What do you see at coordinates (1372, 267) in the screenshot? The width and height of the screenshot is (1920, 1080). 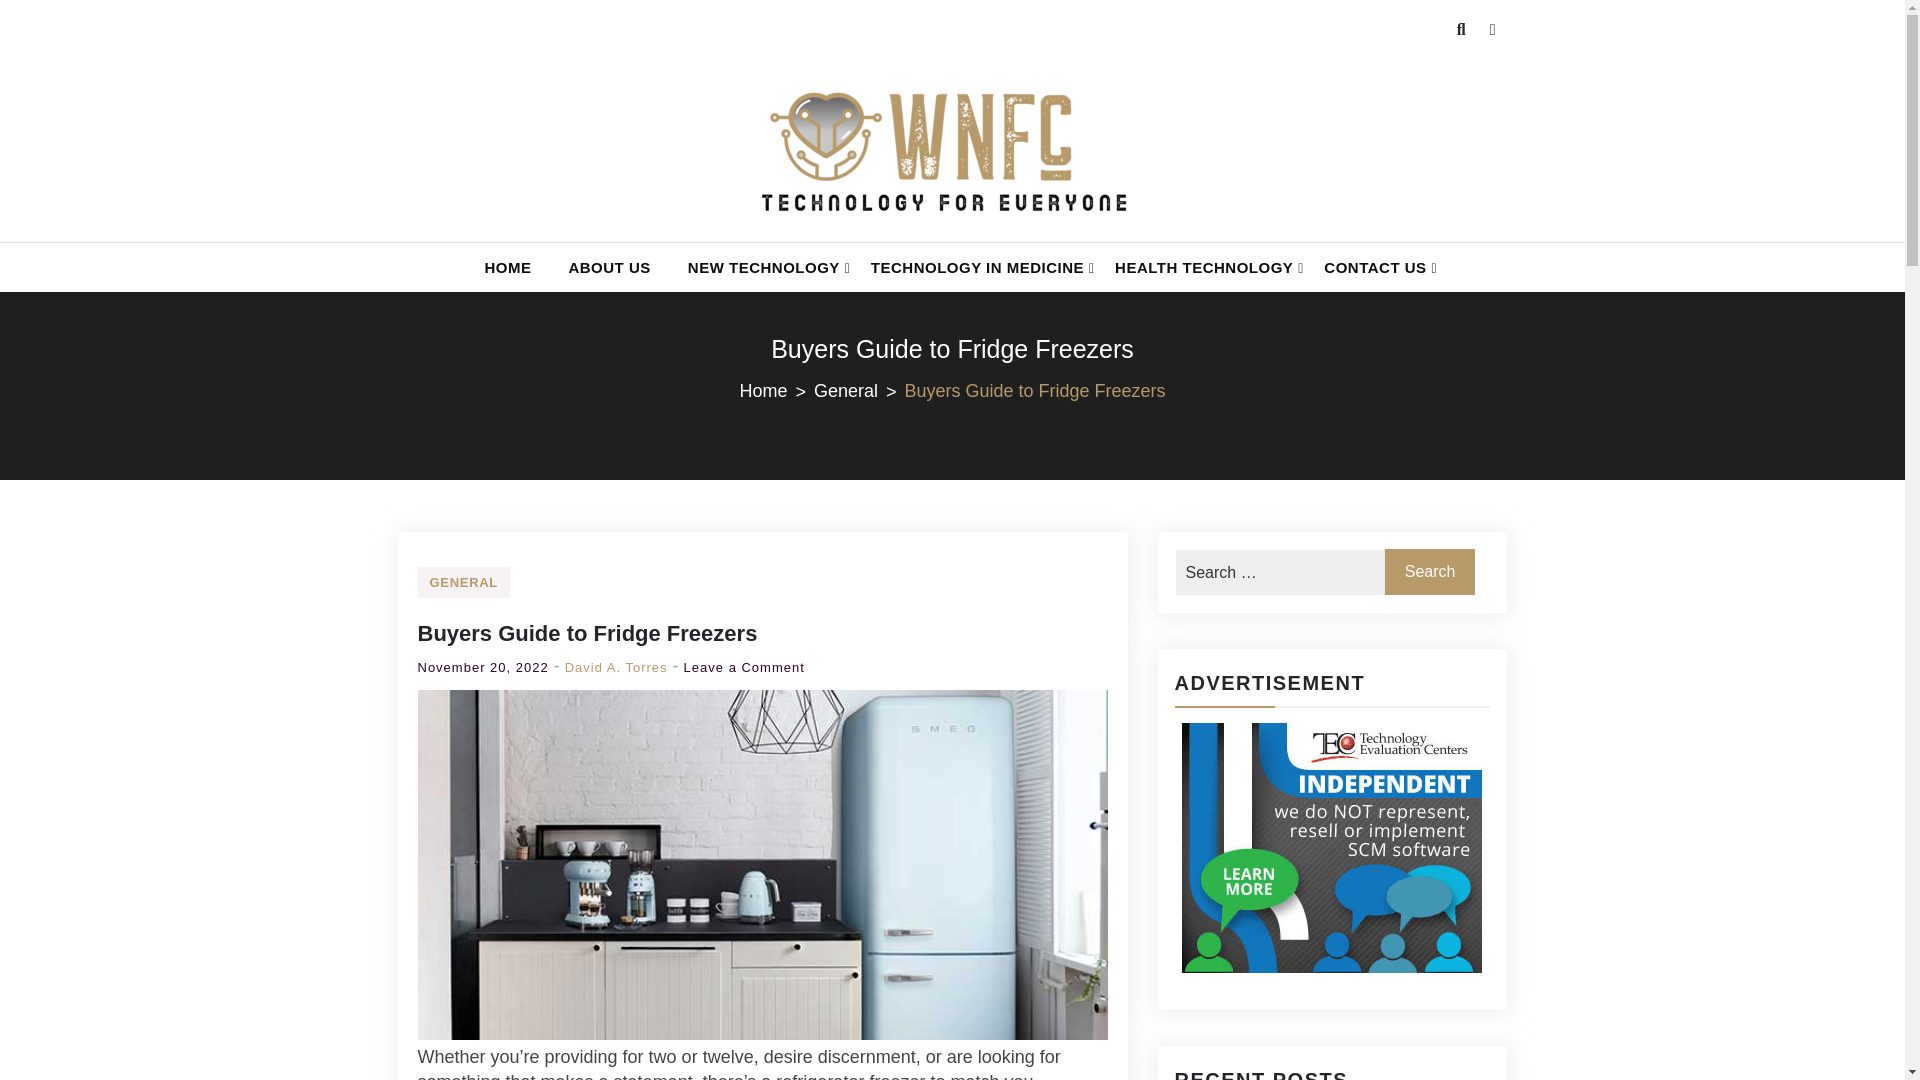 I see `CONTACT US` at bounding box center [1372, 267].